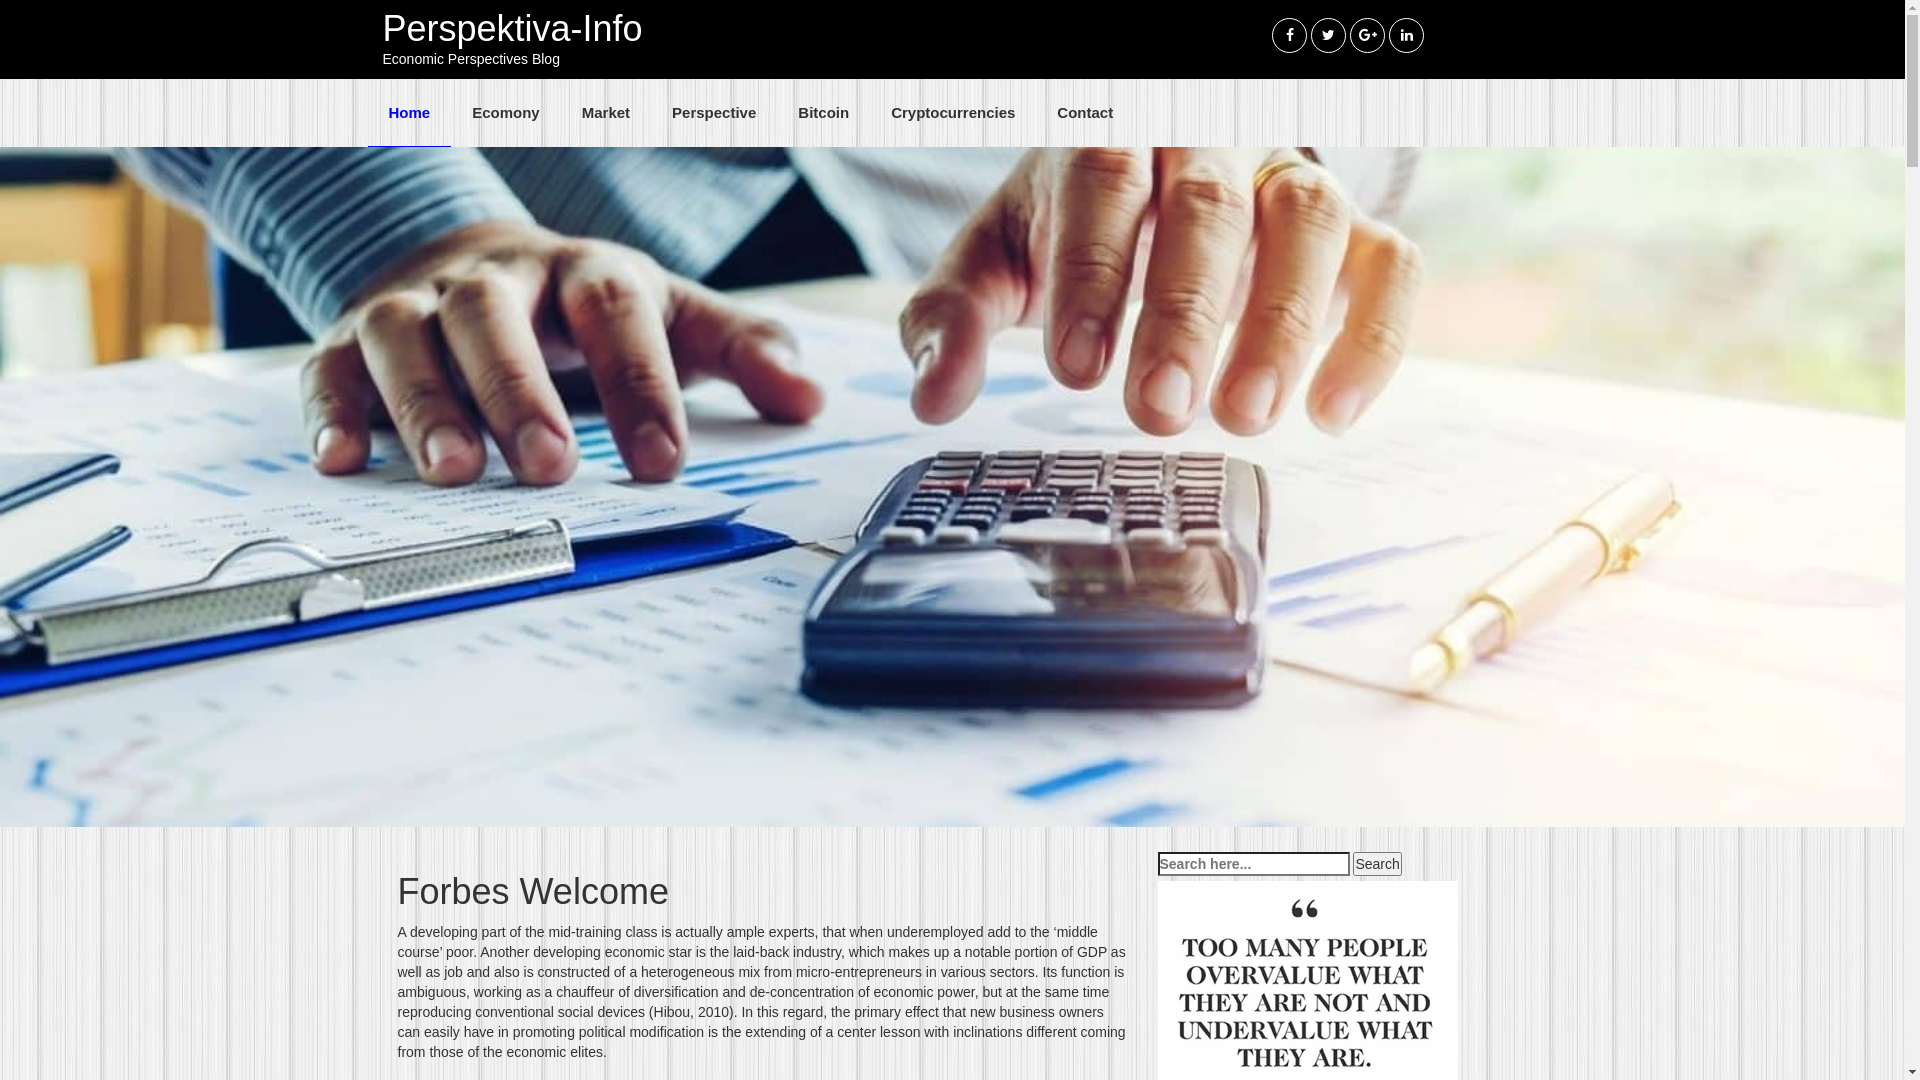  What do you see at coordinates (1085, 113) in the screenshot?
I see `Contact` at bounding box center [1085, 113].